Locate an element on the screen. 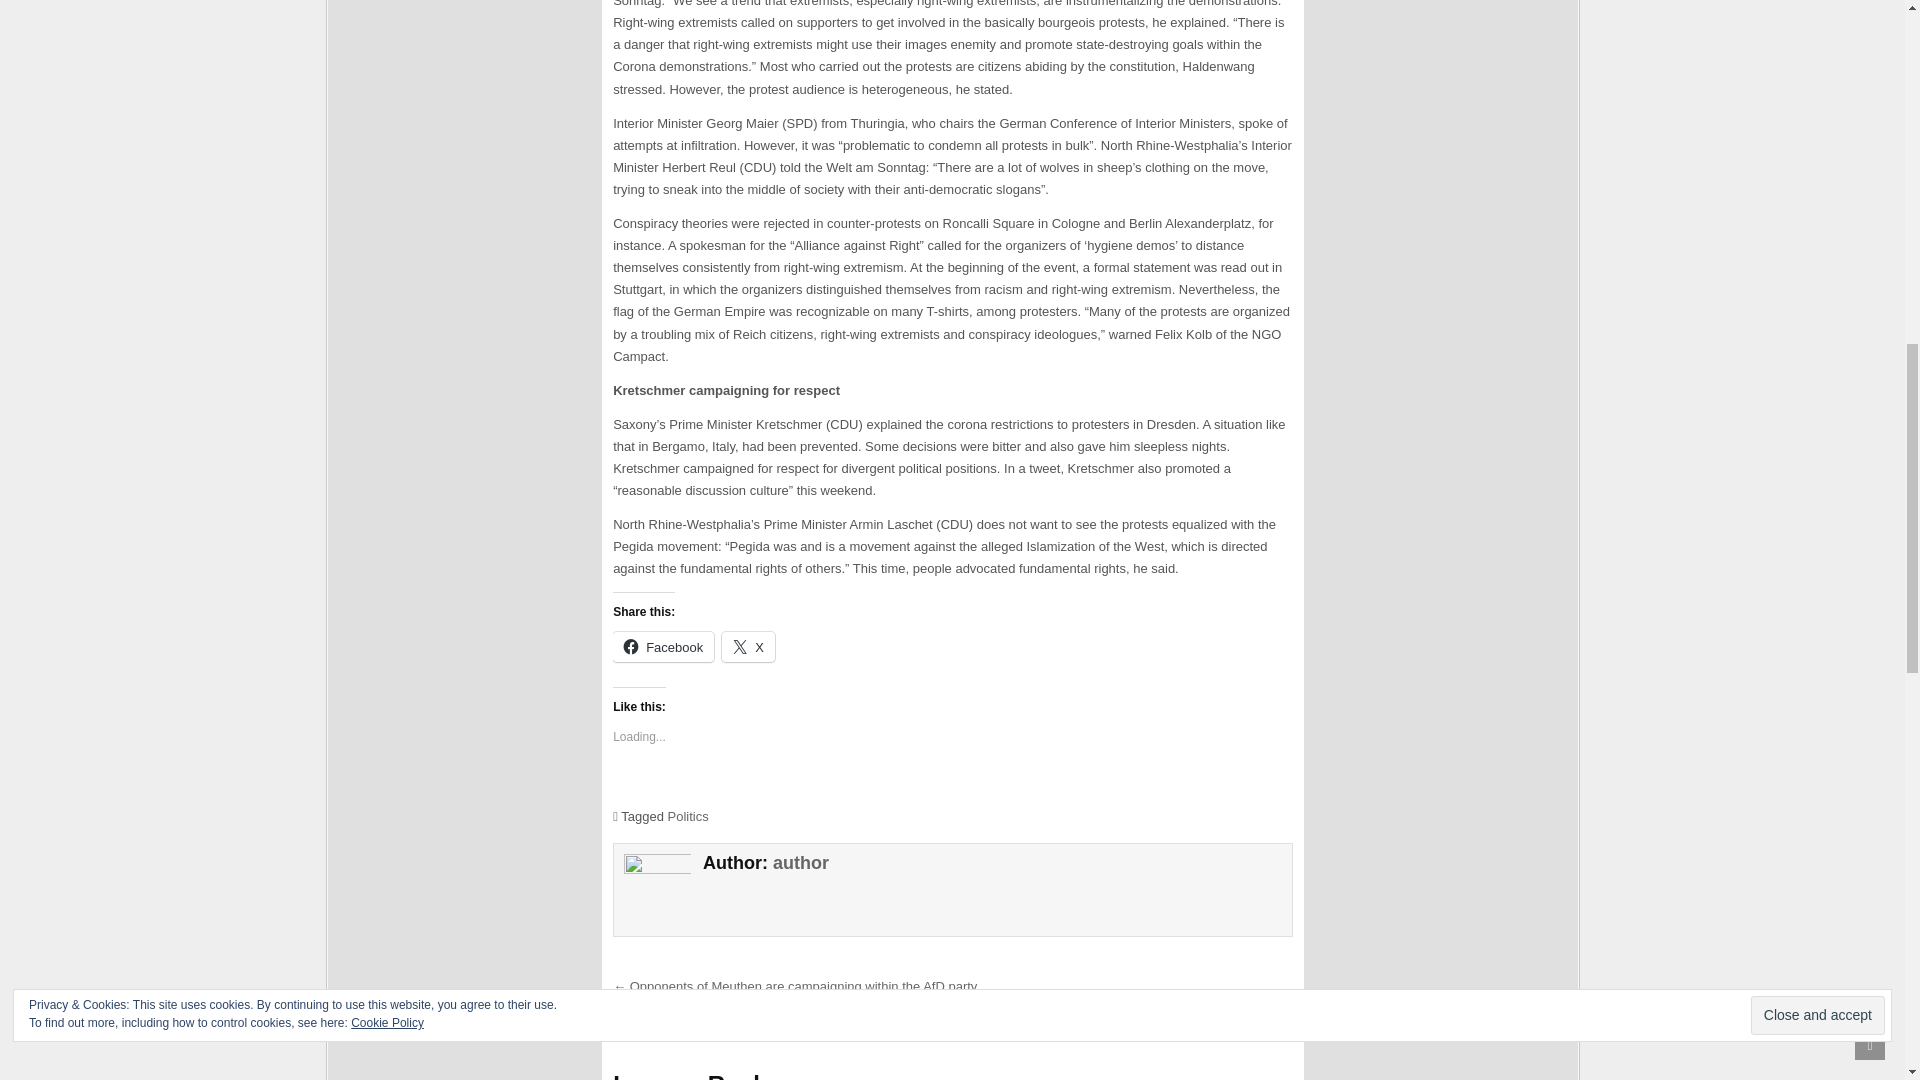 This screenshot has width=1920, height=1080. Click to share on X is located at coordinates (748, 646).